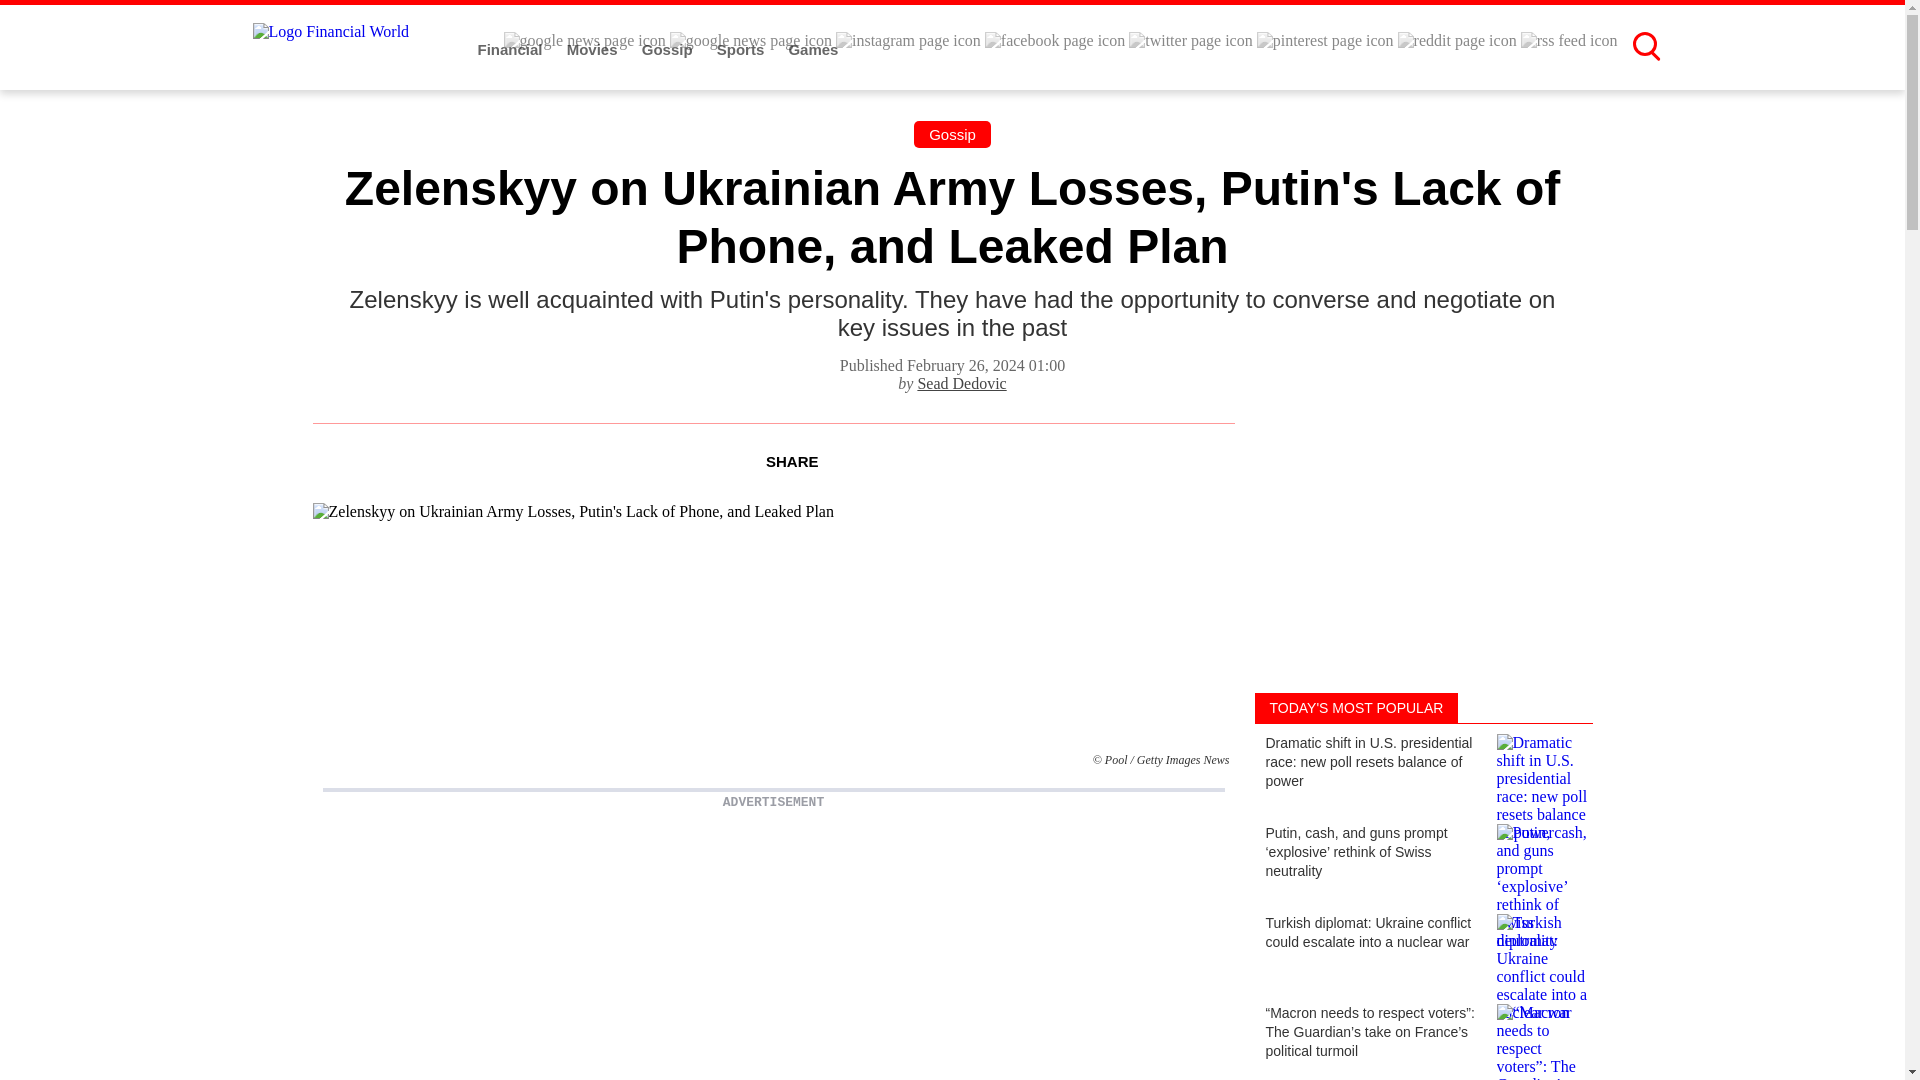 The image size is (1920, 1080). What do you see at coordinates (742, 50) in the screenshot?
I see `Sports` at bounding box center [742, 50].